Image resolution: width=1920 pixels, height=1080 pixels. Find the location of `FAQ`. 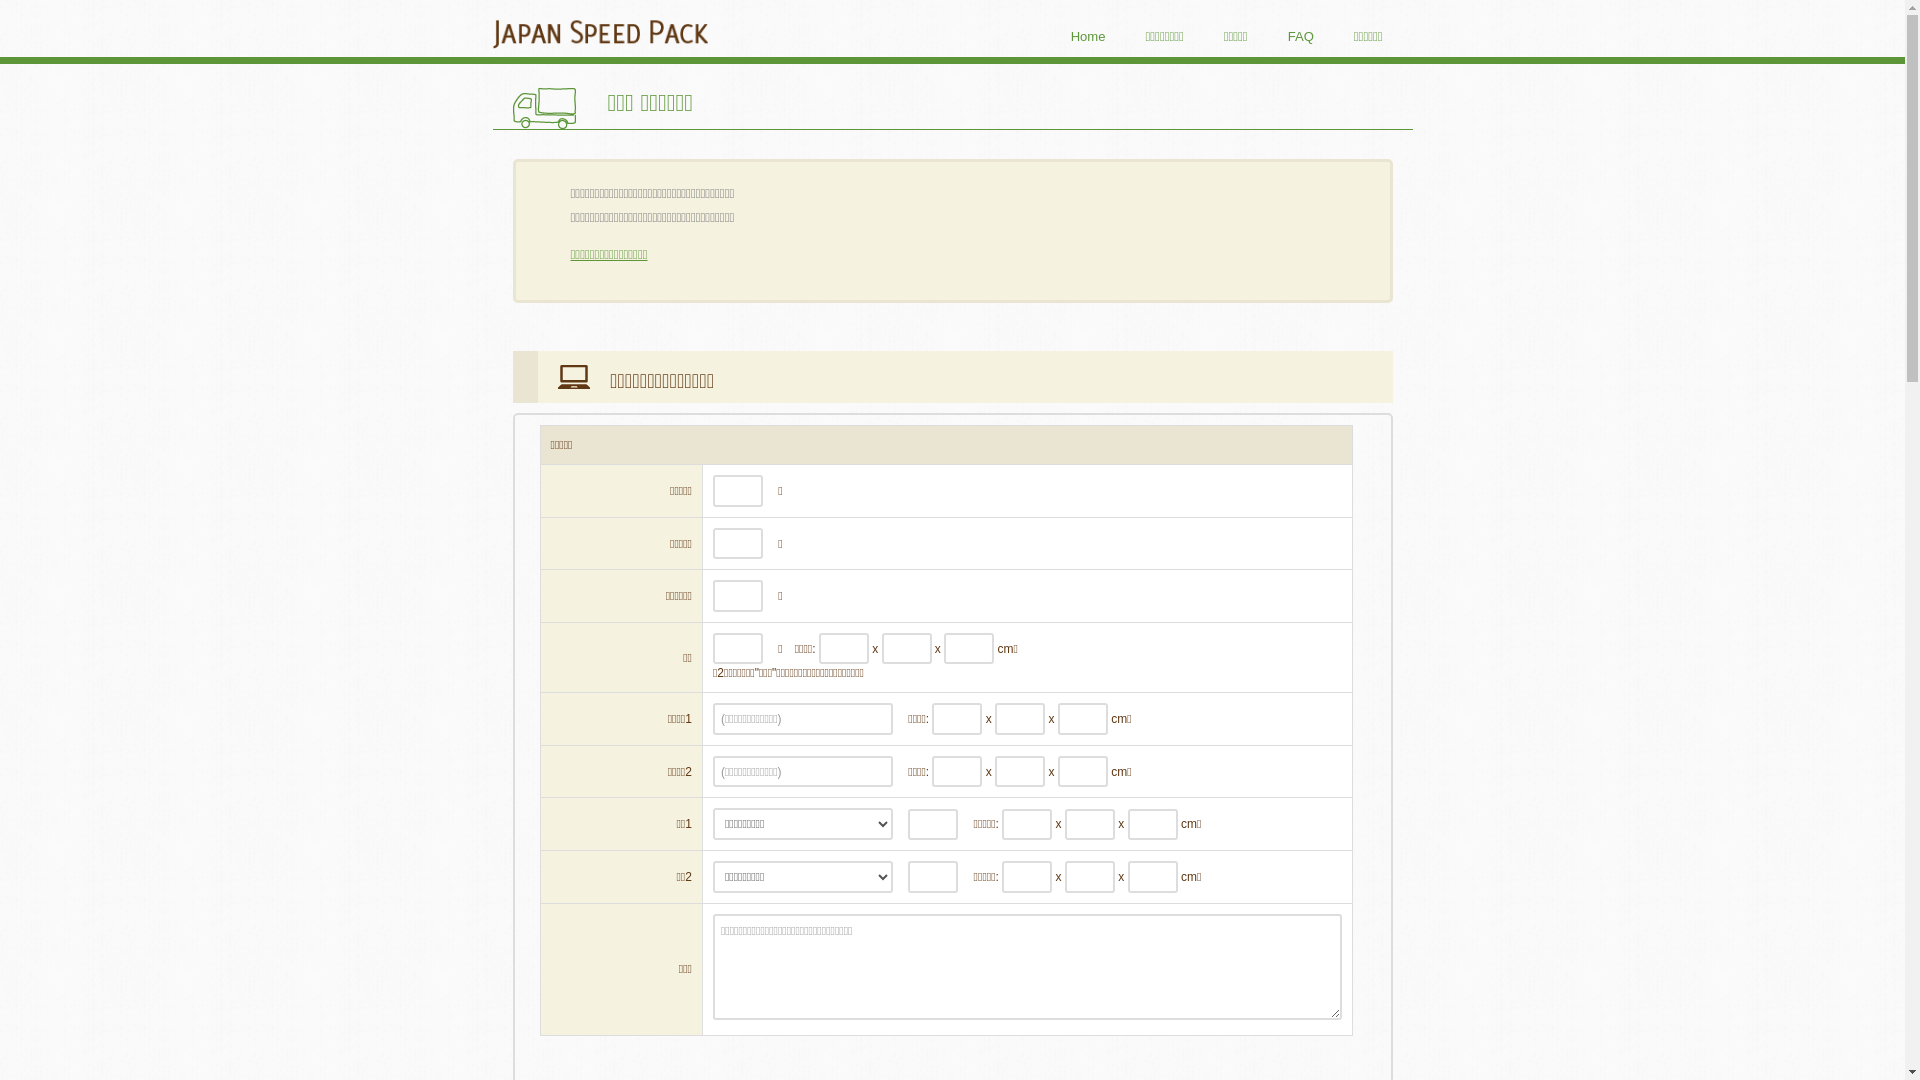

FAQ is located at coordinates (1301, 37).